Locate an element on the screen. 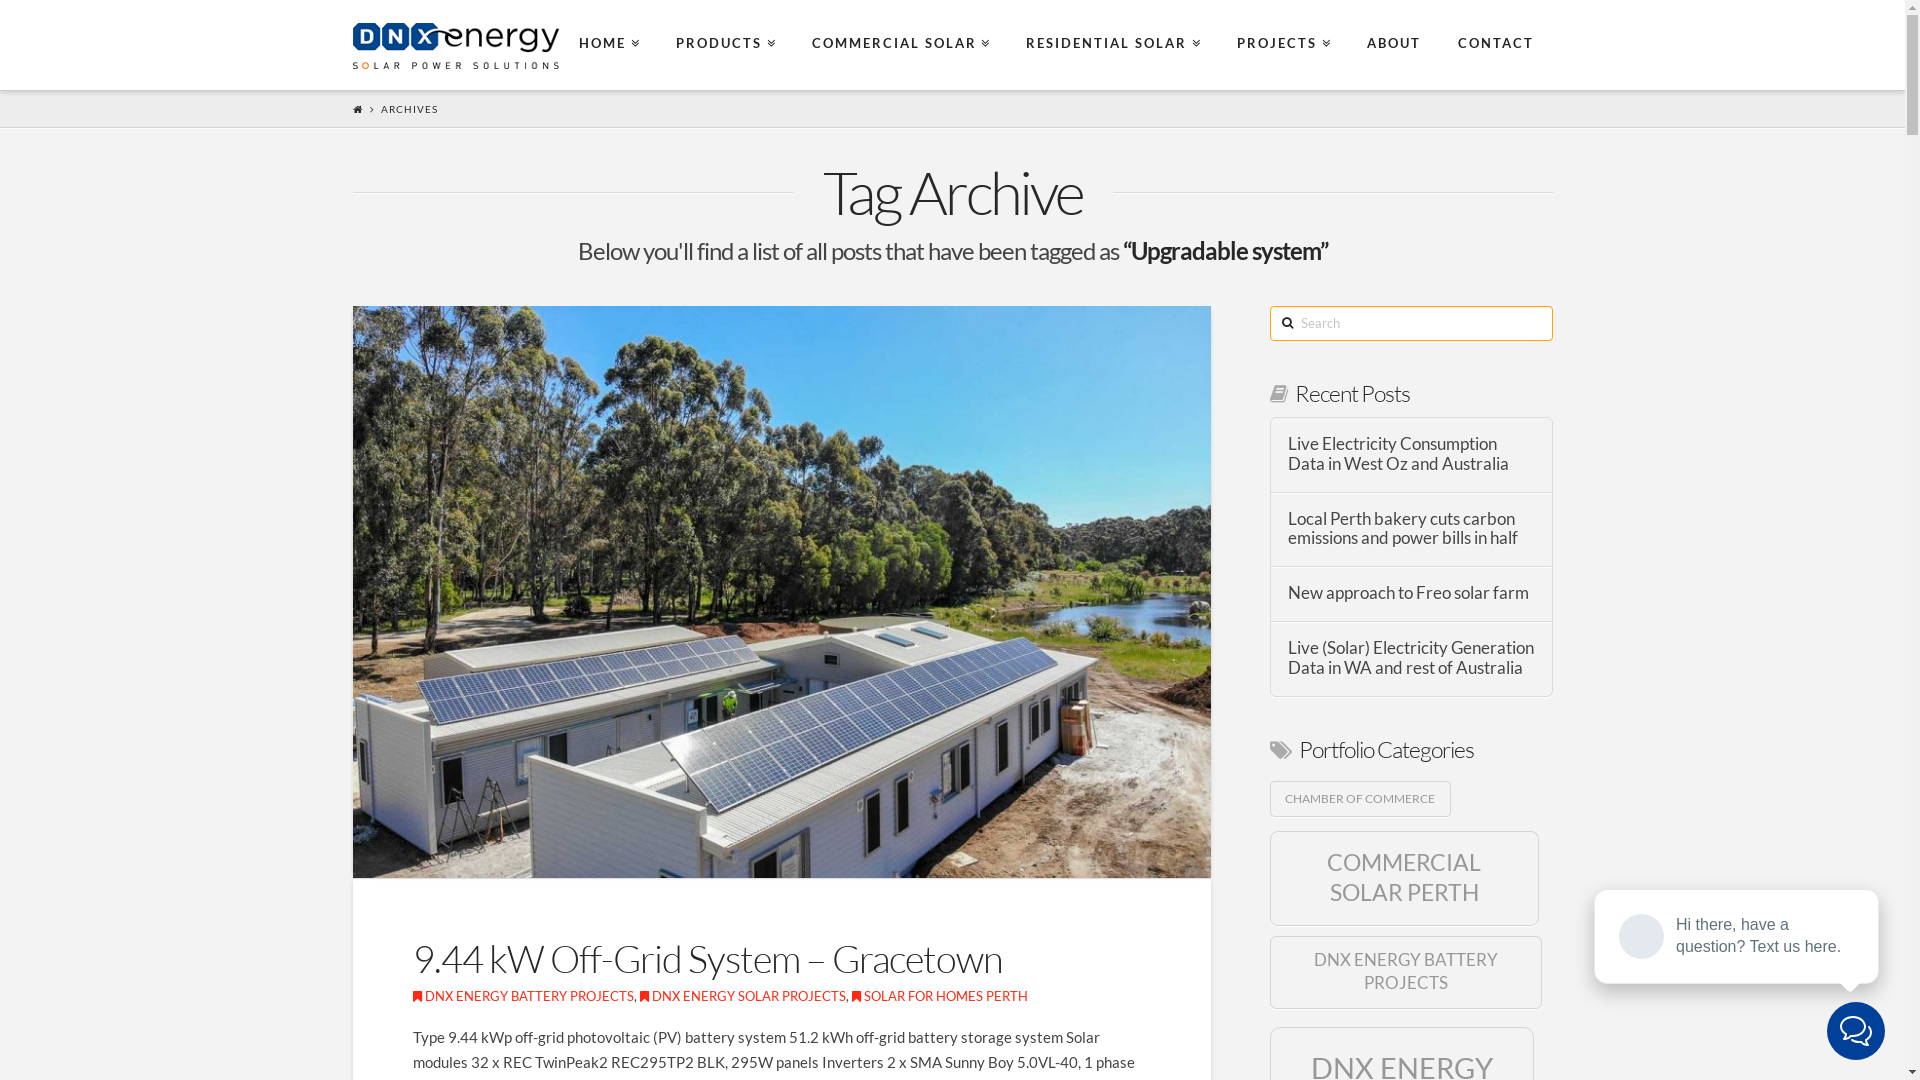  DNX ENERGY SOLAR PROJECTS is located at coordinates (743, 996).